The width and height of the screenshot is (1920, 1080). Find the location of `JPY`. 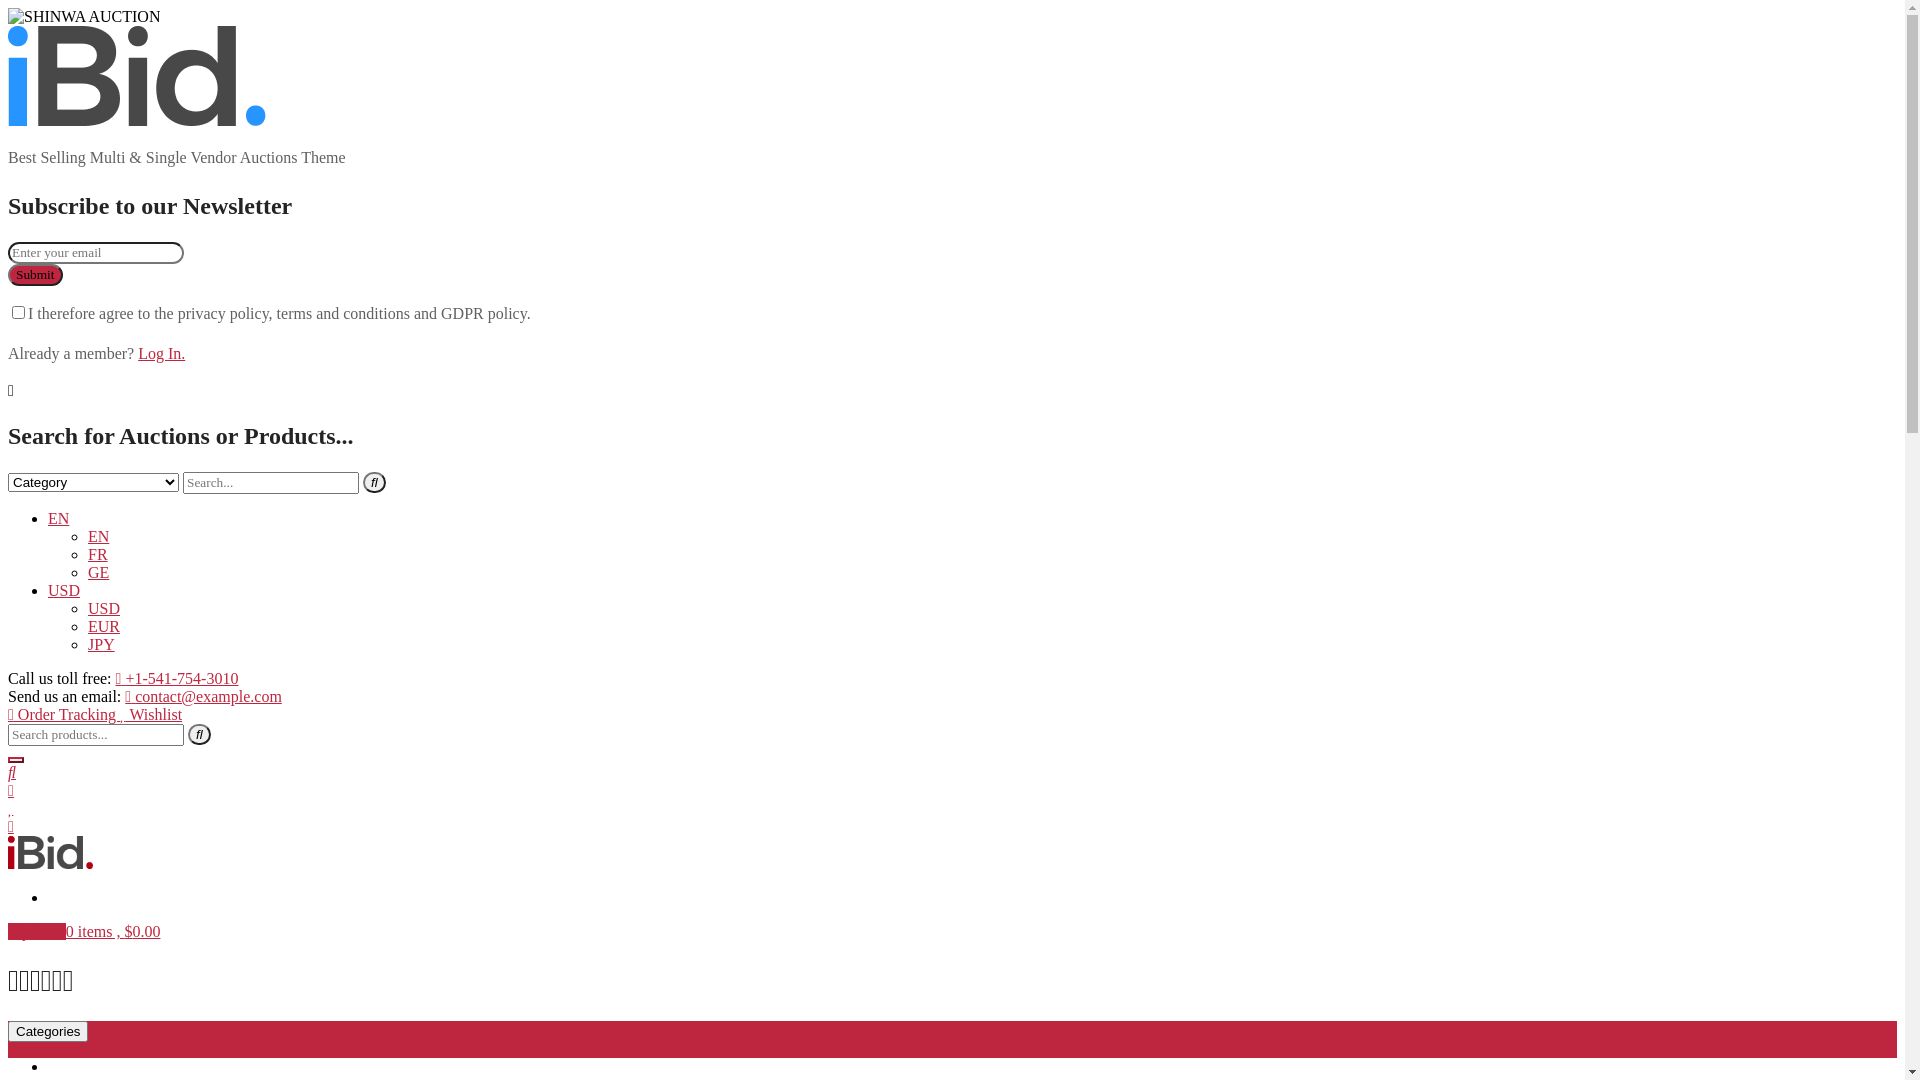

JPY is located at coordinates (102, 644).